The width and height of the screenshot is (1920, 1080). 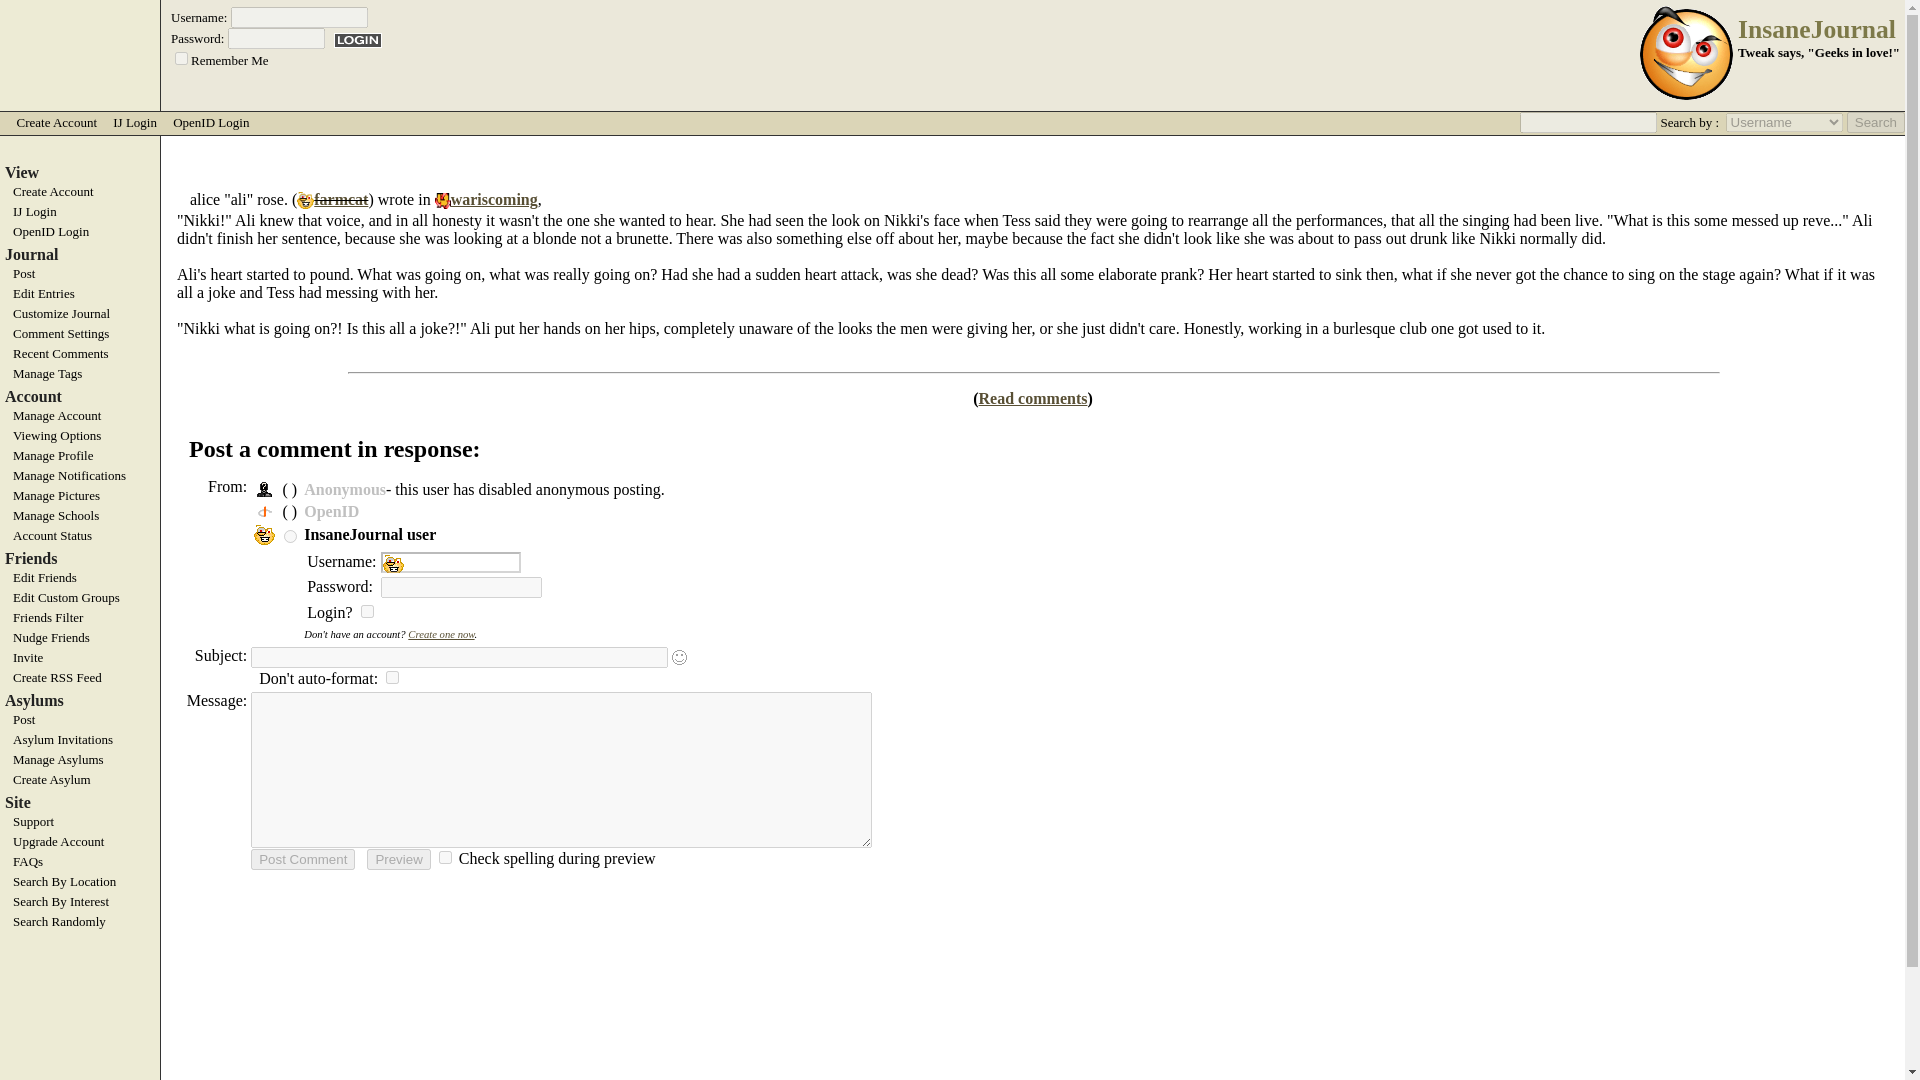 I want to click on Tweak says, "Geeks in love!", so click(x=1818, y=52).